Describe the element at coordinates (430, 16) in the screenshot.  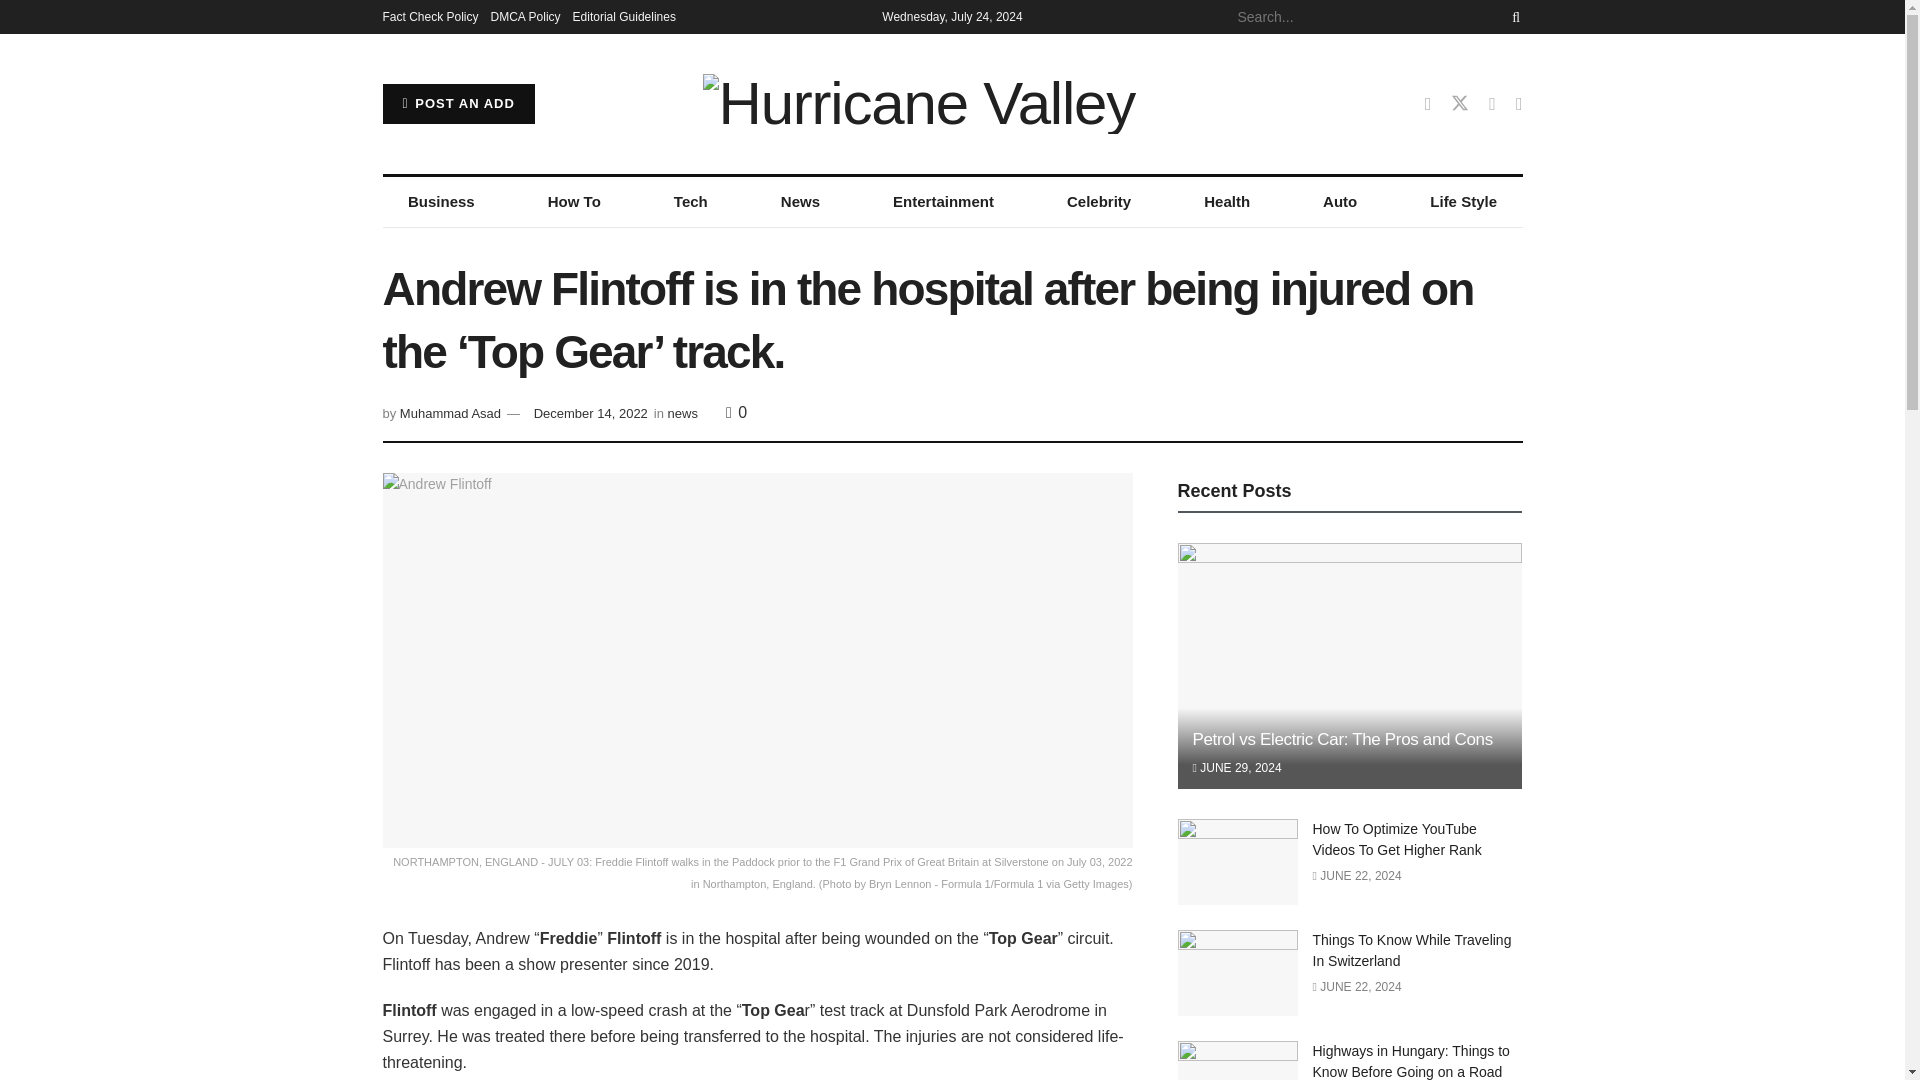
I see `Fact Check Policy` at that location.